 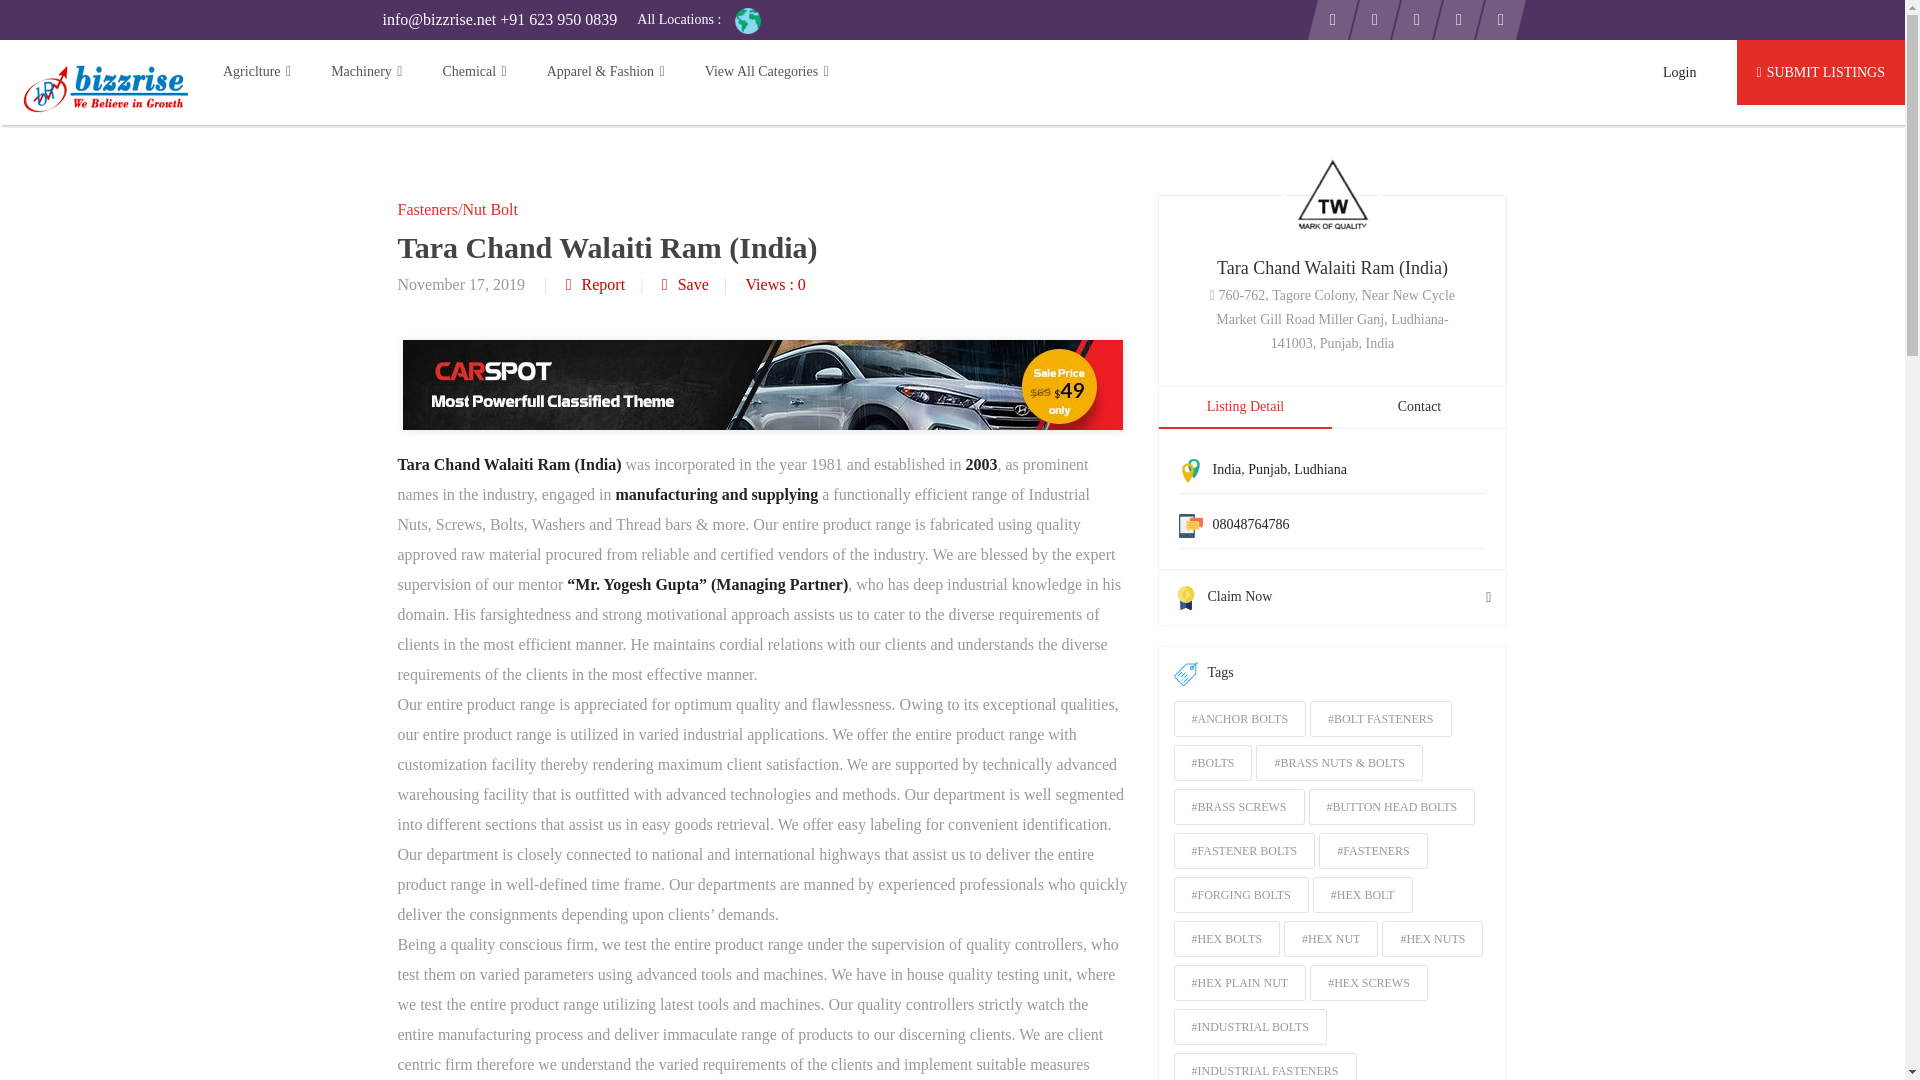 I want to click on Hex Bolts, so click(x=1226, y=938).